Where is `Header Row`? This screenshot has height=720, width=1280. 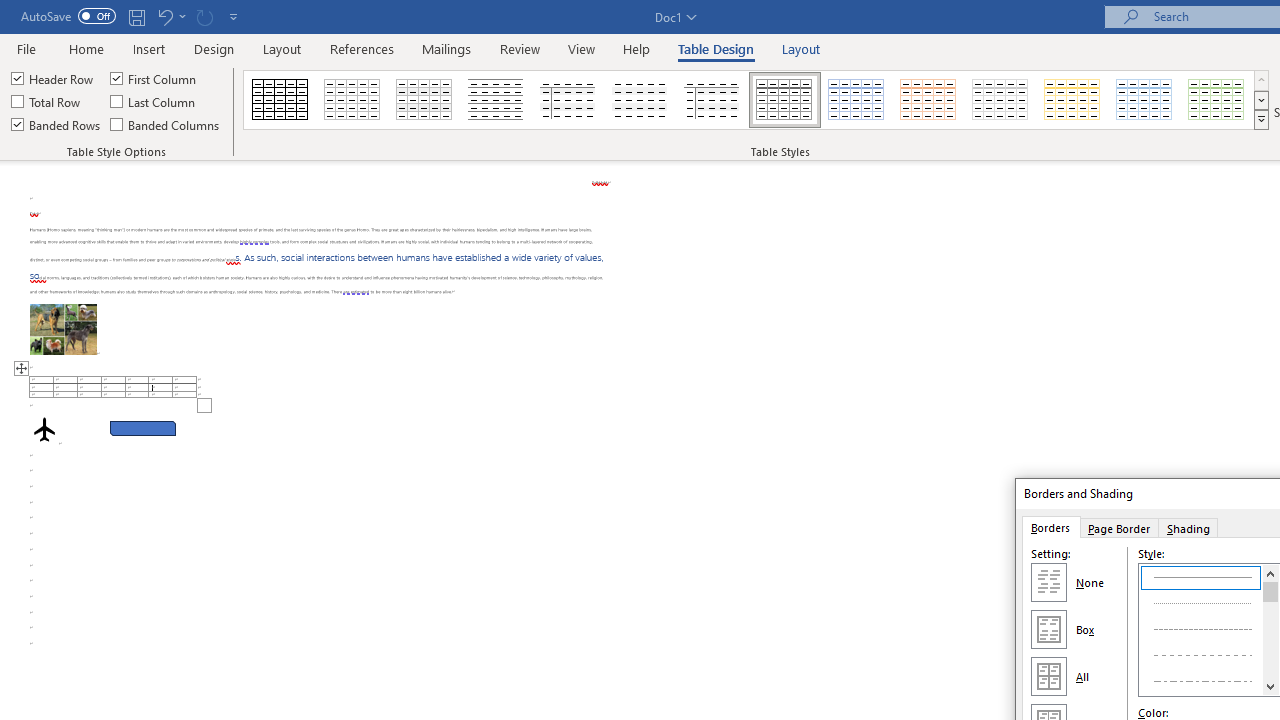 Header Row is located at coordinates (53, 78).